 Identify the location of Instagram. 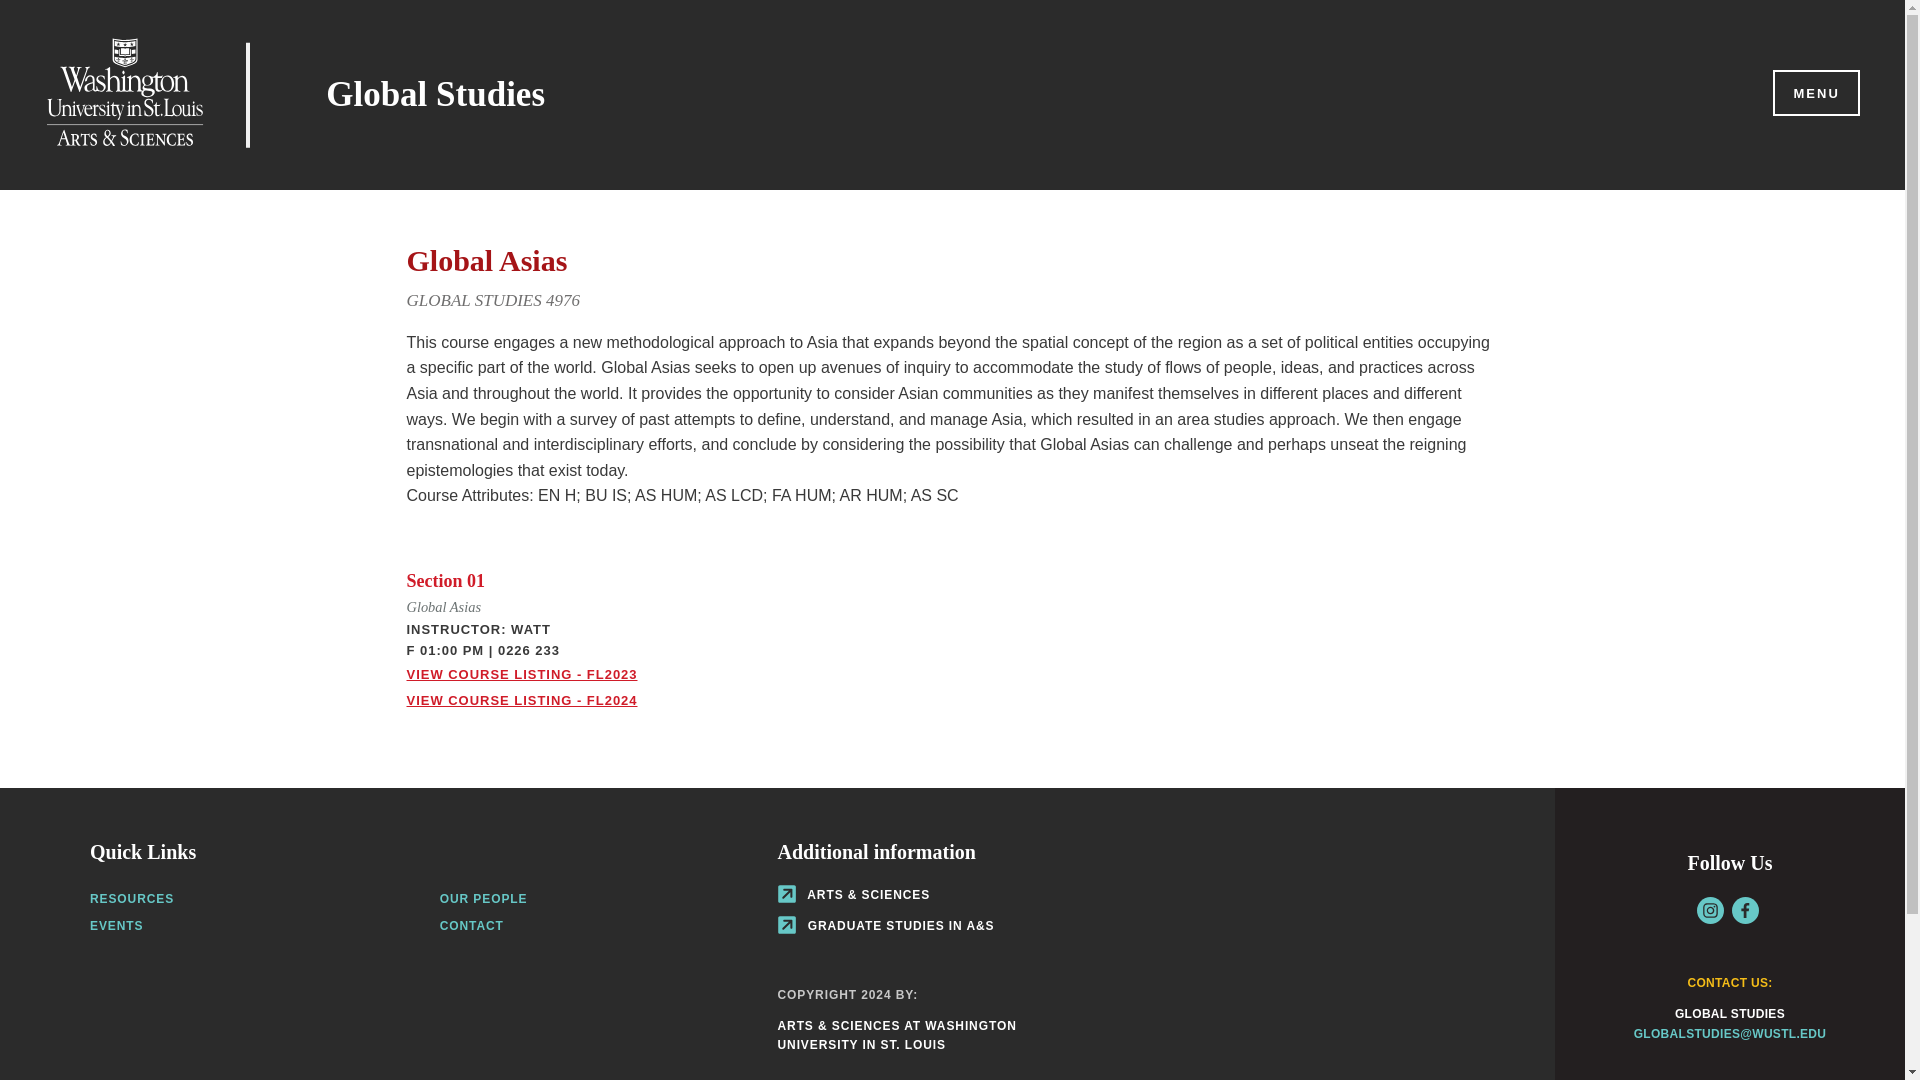
(1710, 910).